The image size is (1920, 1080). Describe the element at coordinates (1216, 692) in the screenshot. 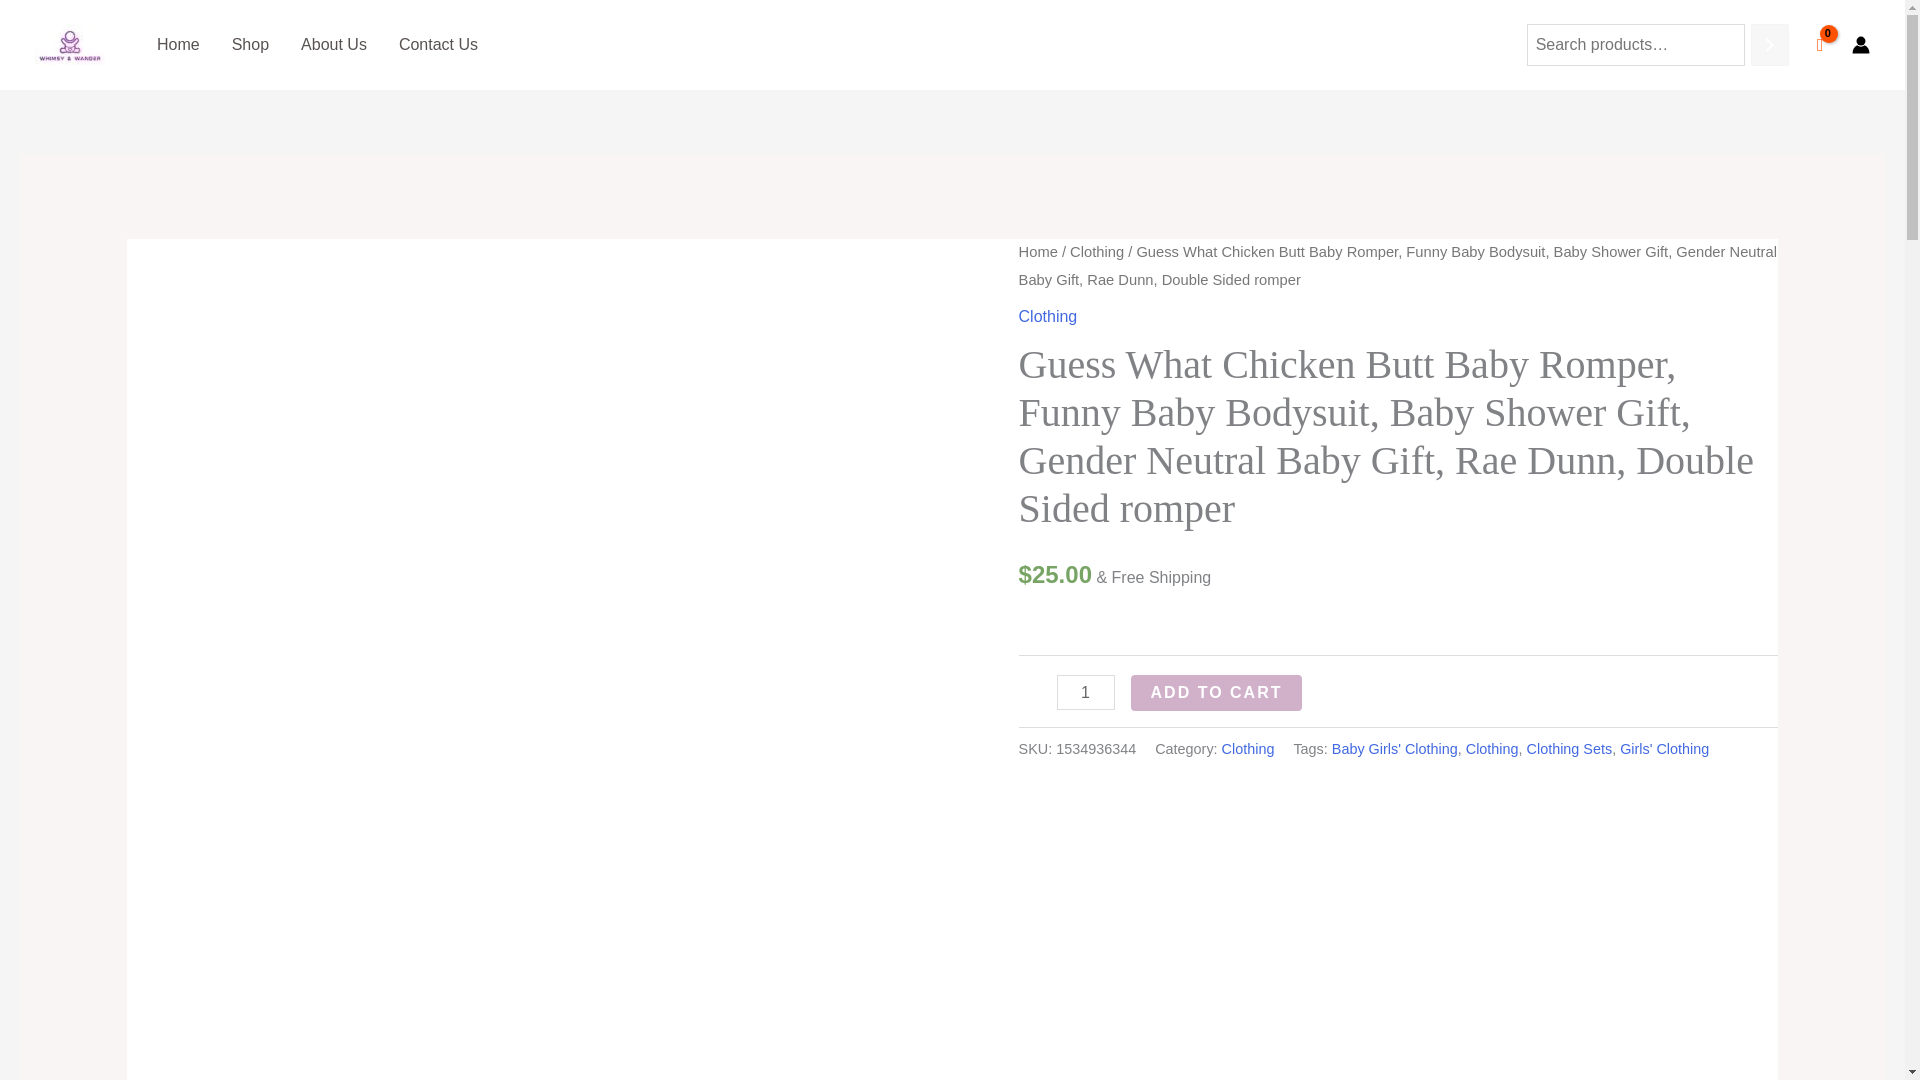

I see `ADD TO CART` at that location.